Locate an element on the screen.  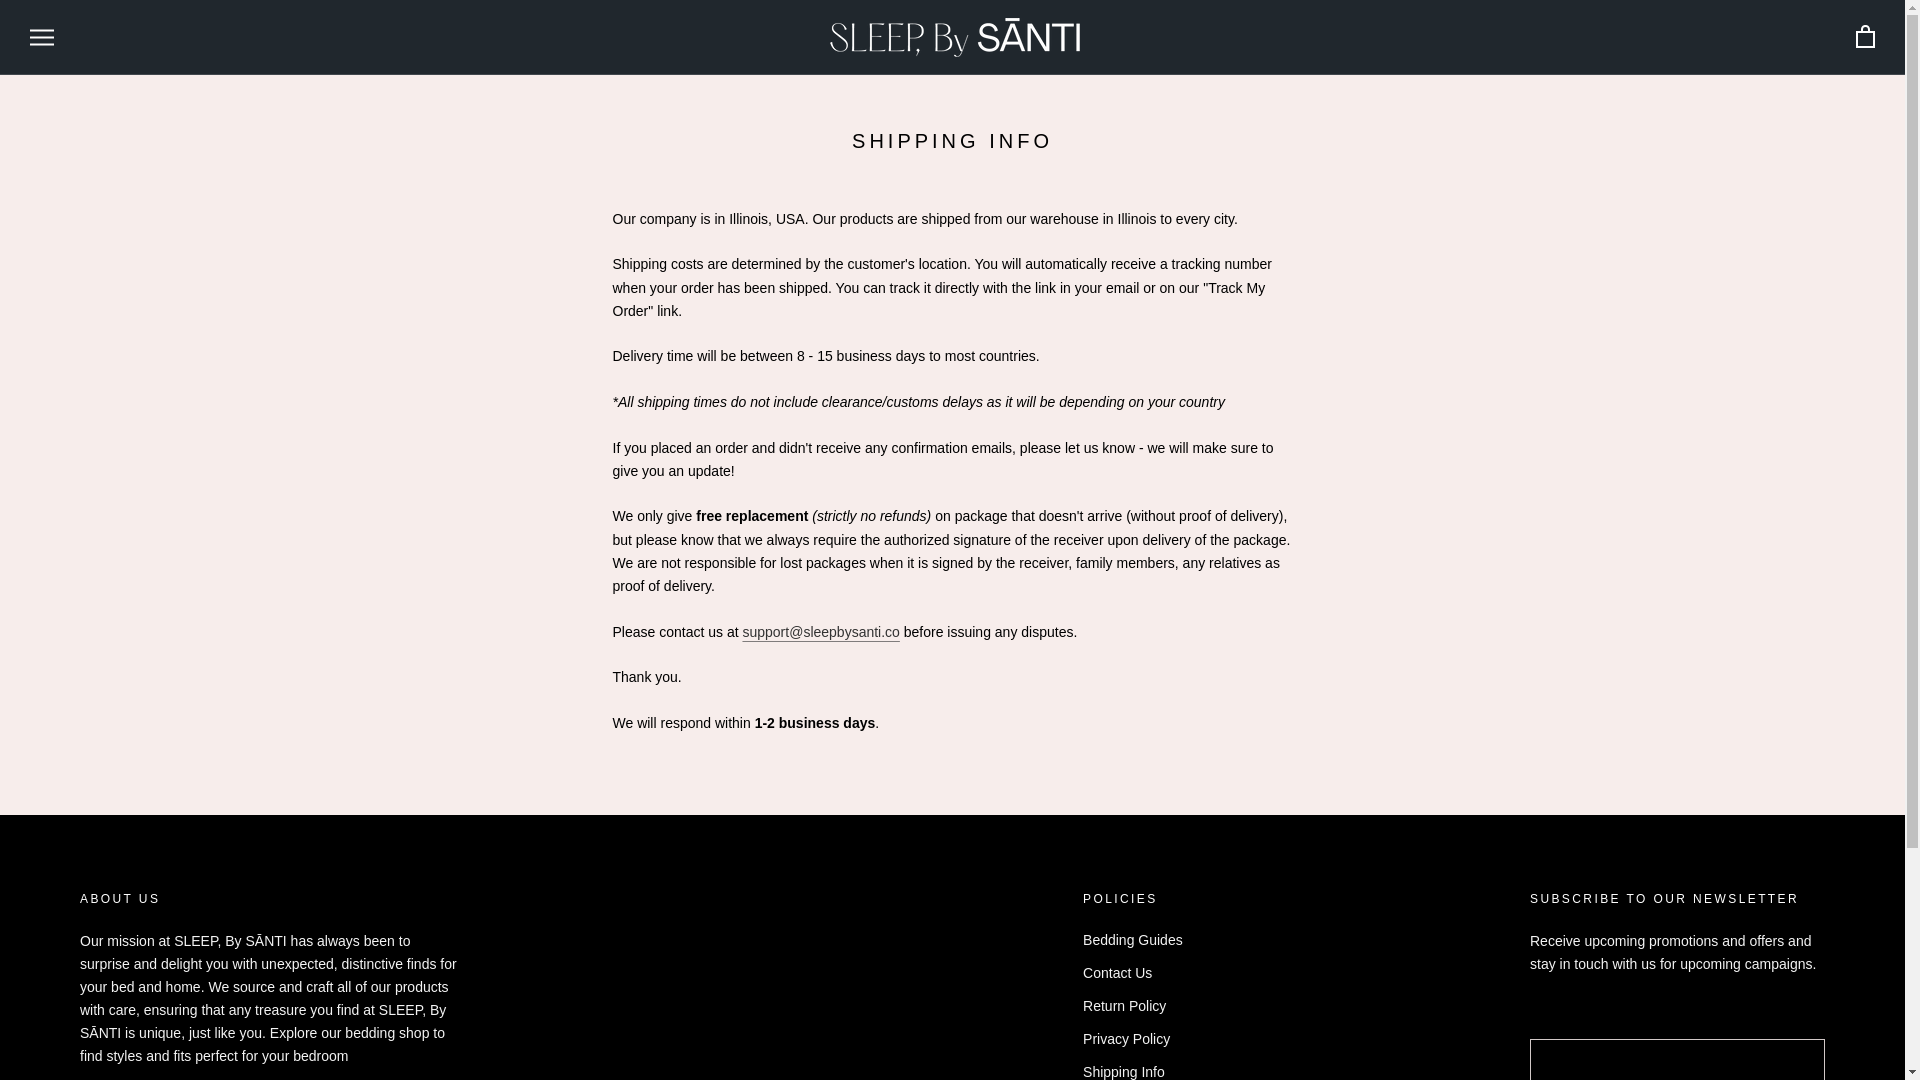
Bedding Guides is located at coordinates (1150, 940).